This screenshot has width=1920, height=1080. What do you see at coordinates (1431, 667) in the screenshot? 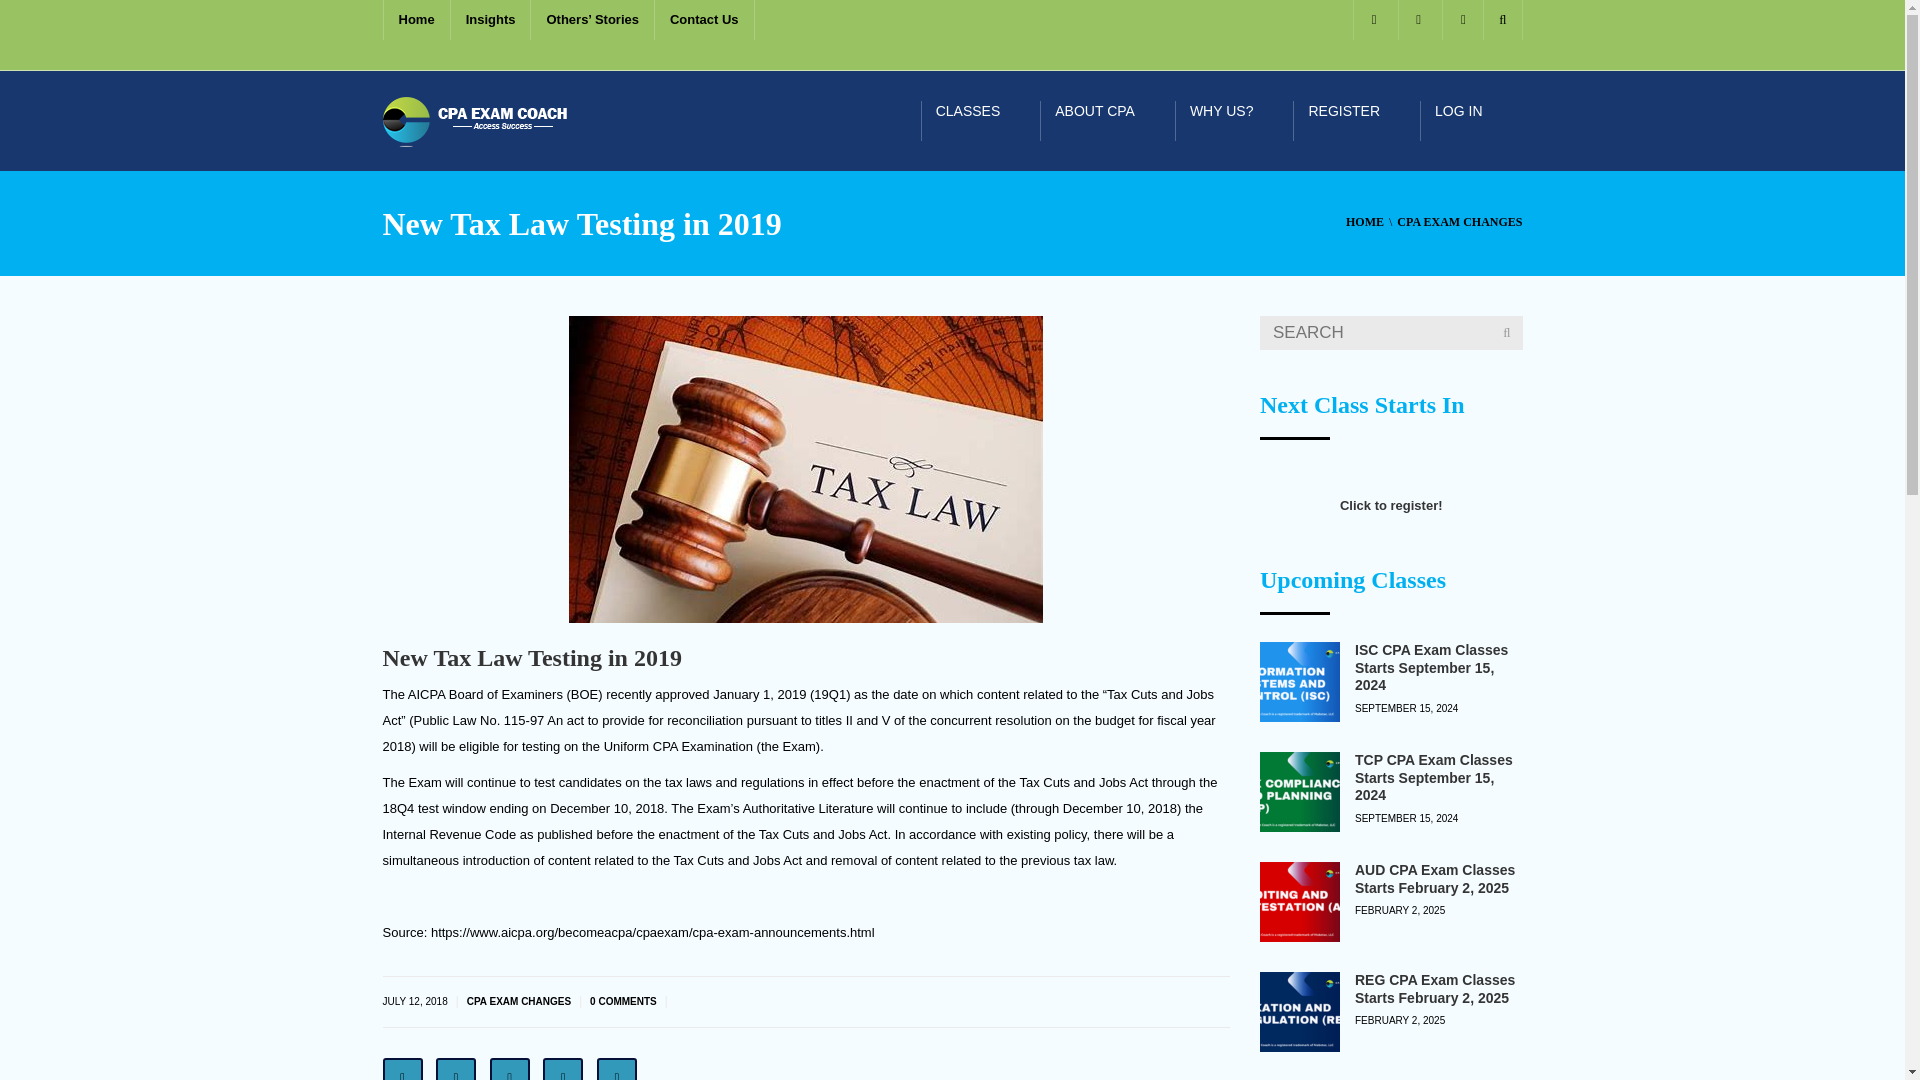
I see `ISC CPA Exam Classes Starts September 15, 2024` at bounding box center [1431, 667].